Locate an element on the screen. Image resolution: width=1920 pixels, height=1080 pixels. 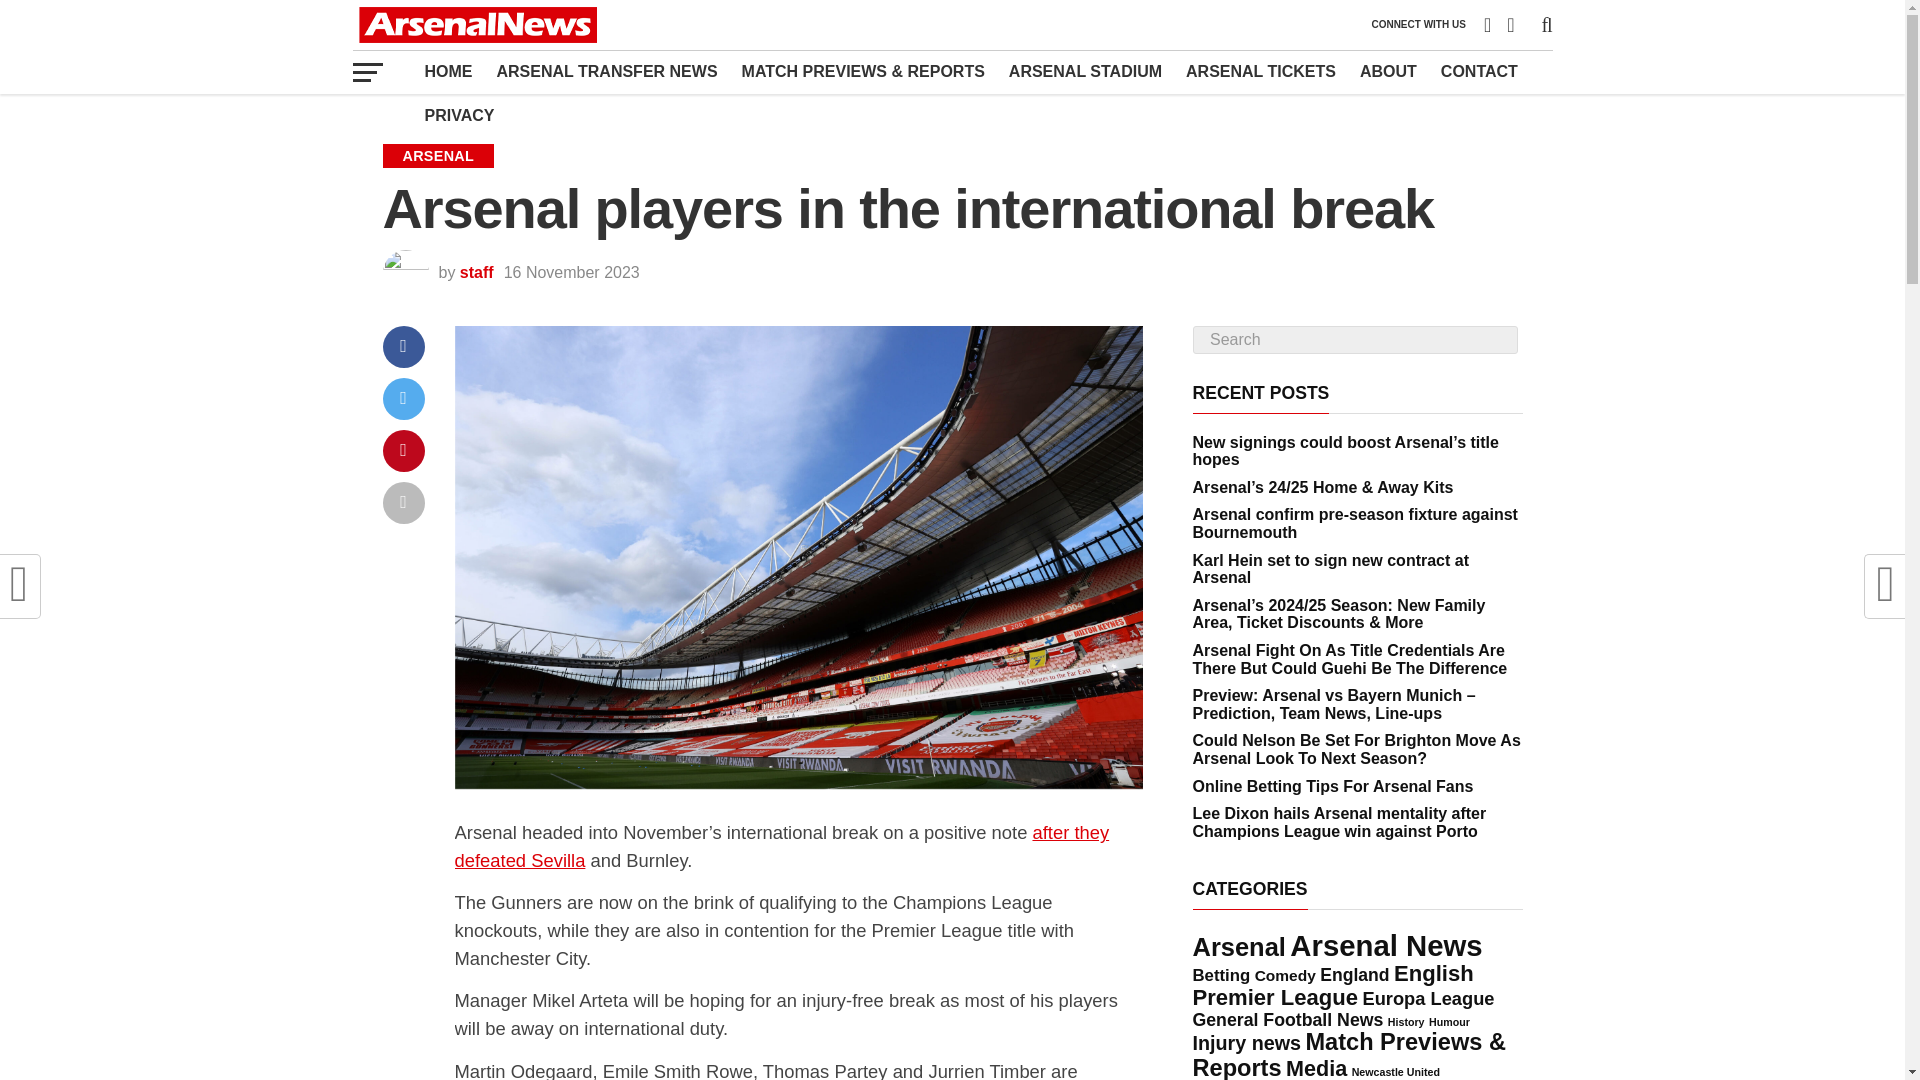
PRIVACY is located at coordinates (459, 116).